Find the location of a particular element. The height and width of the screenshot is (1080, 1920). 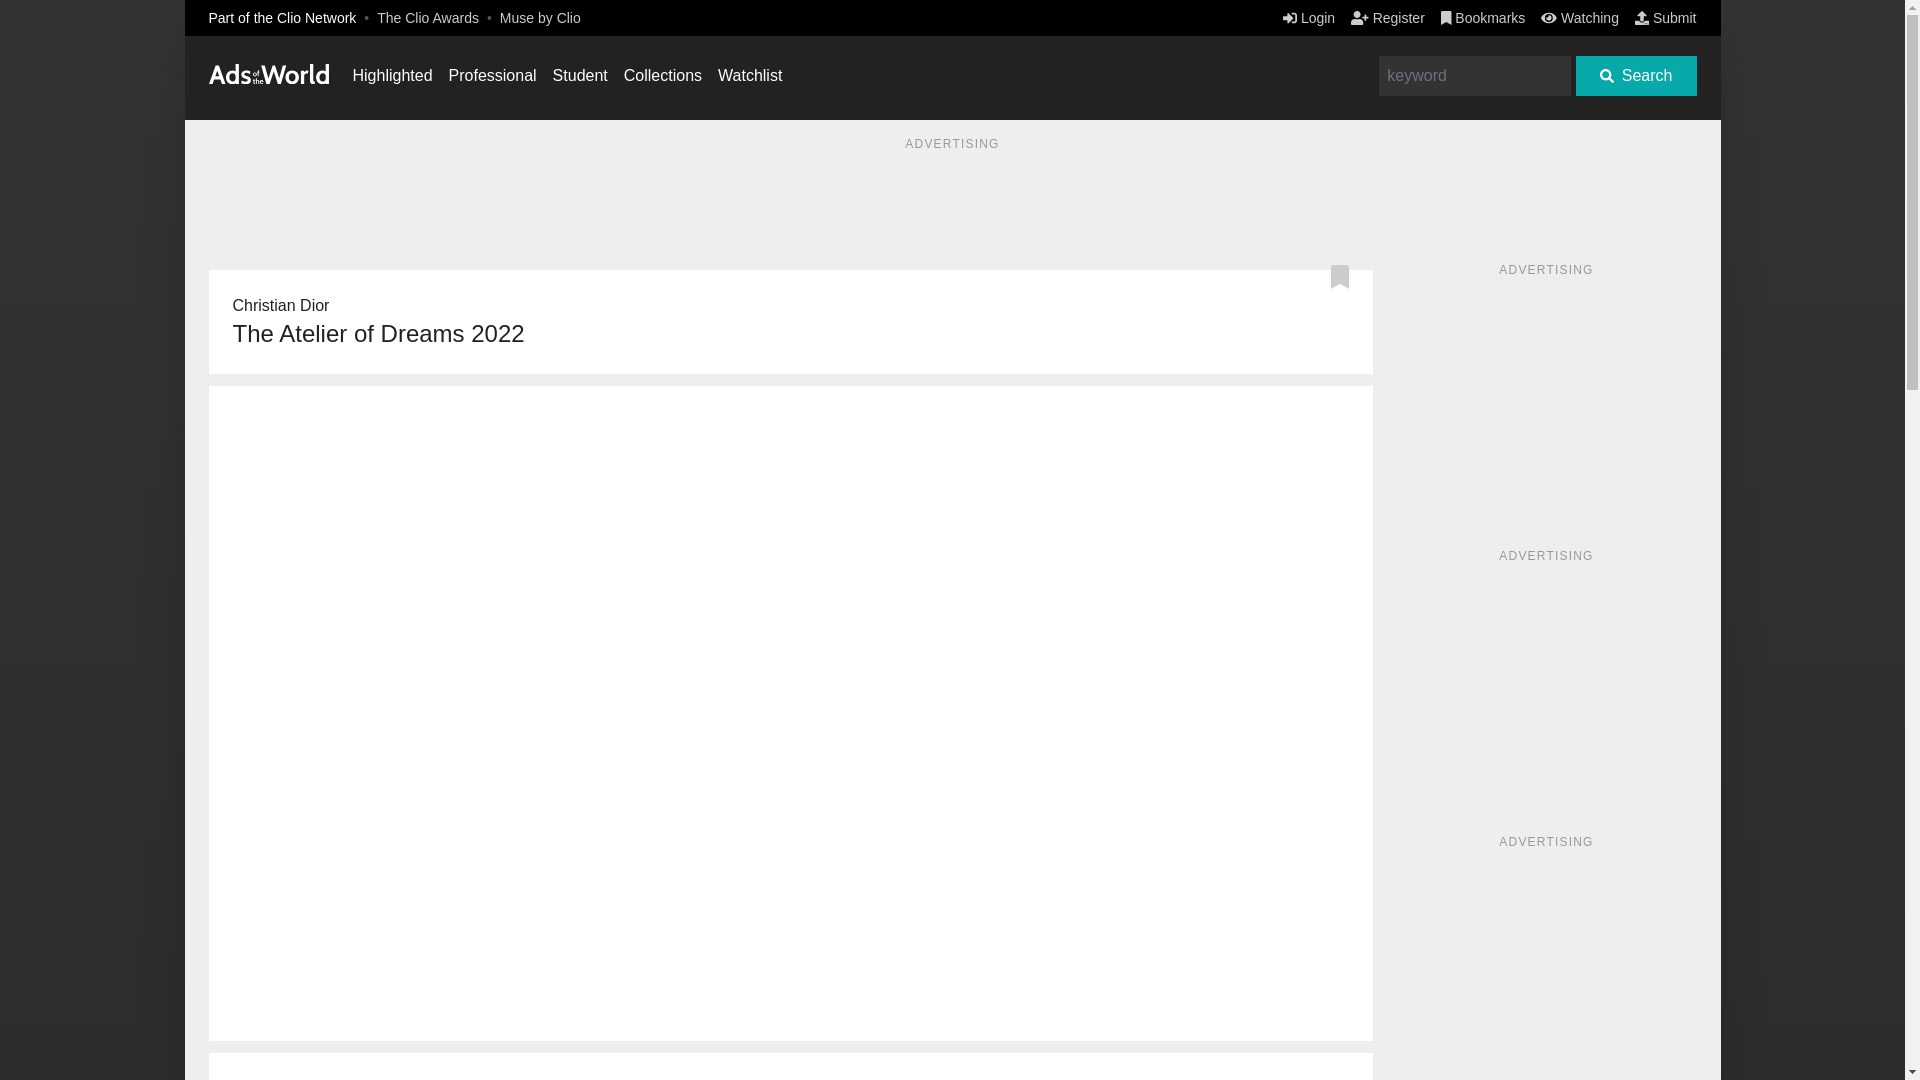

Register is located at coordinates (1388, 17).